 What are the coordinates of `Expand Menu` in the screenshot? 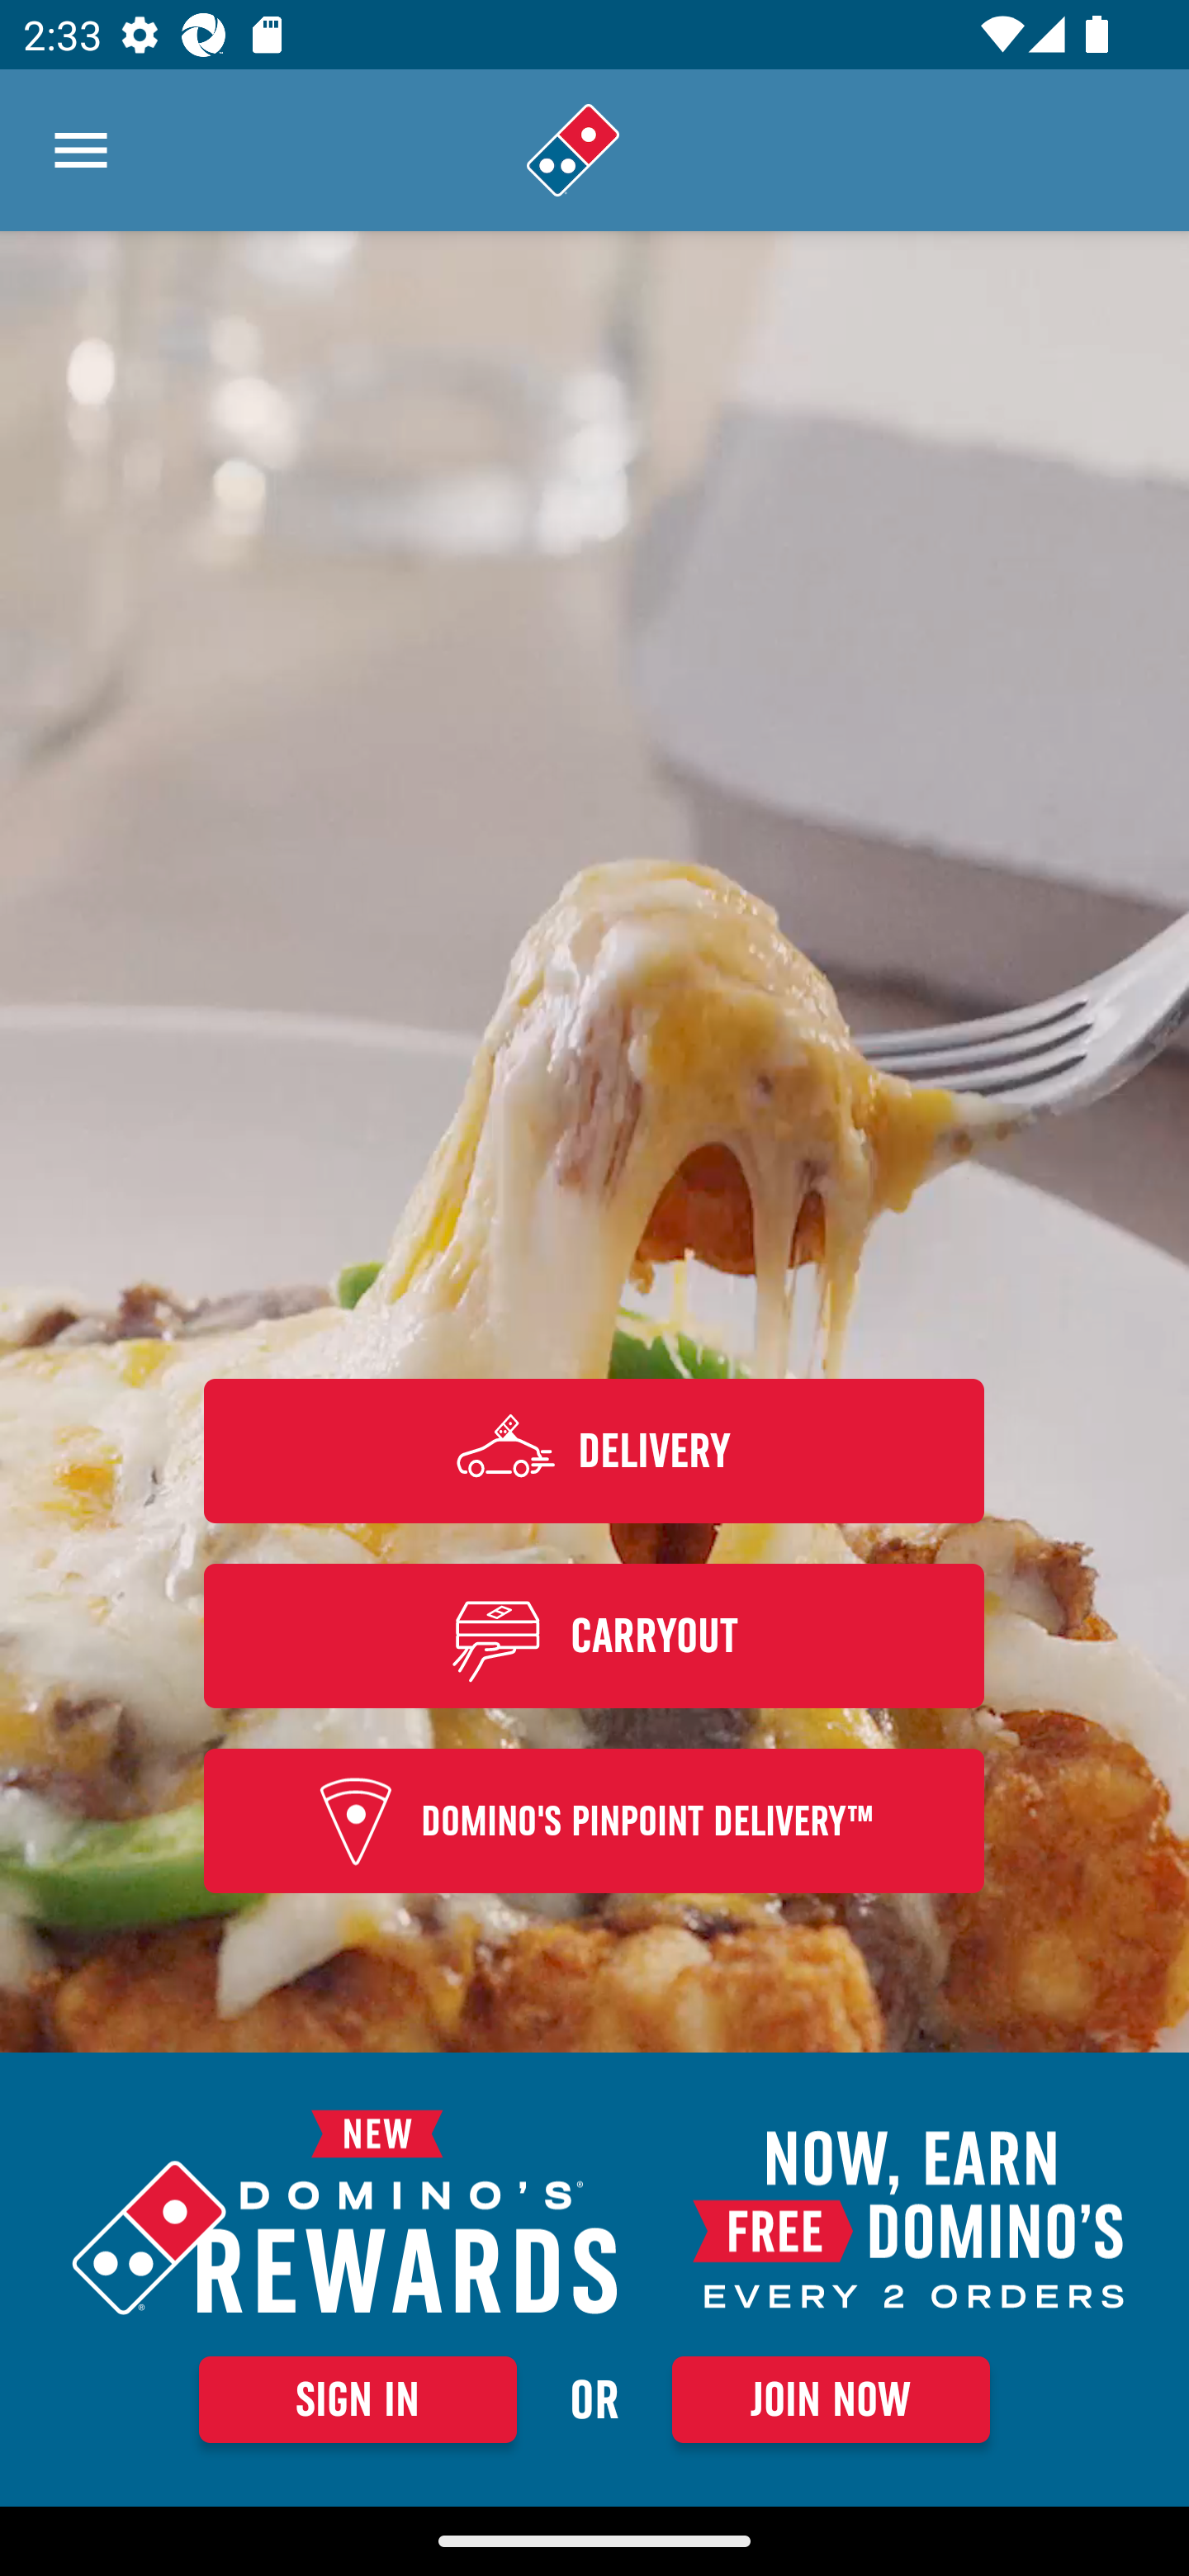 It's located at (81, 150).